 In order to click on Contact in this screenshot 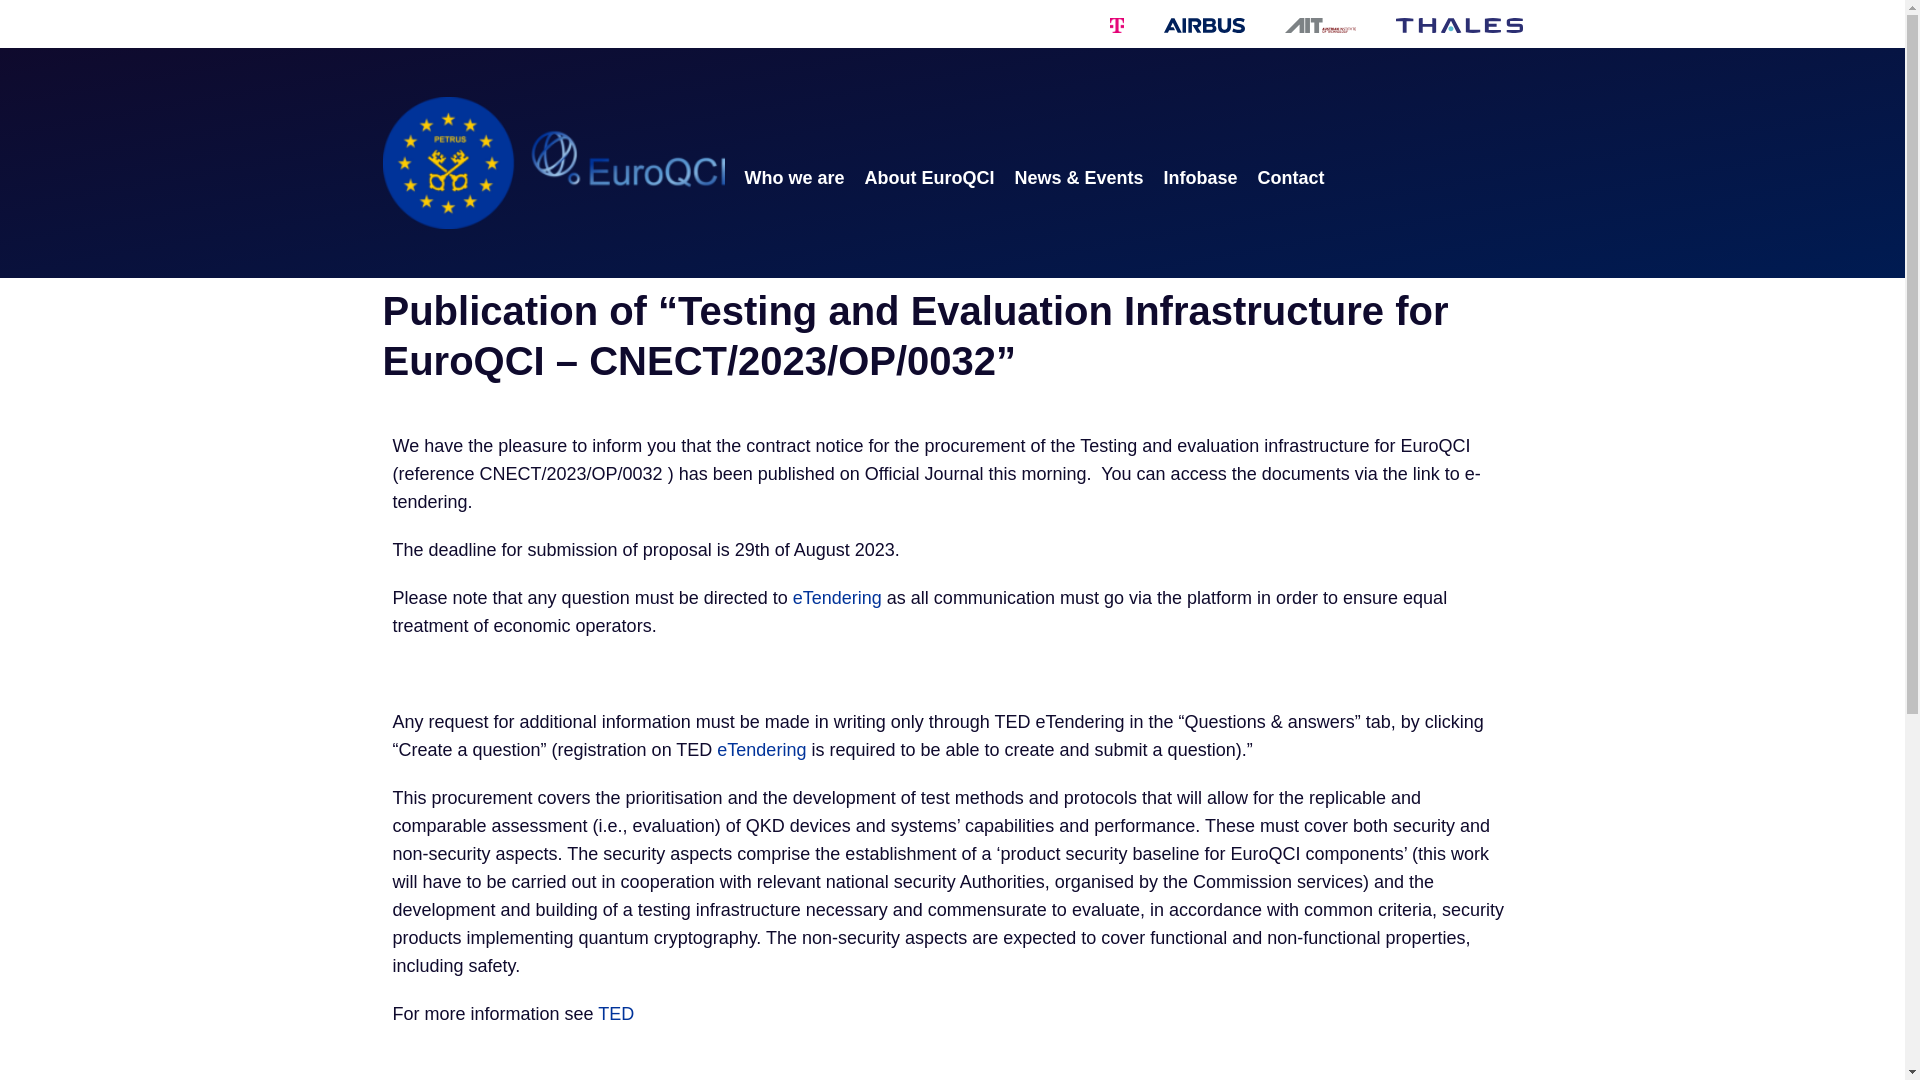, I will do `click(1290, 178)`.